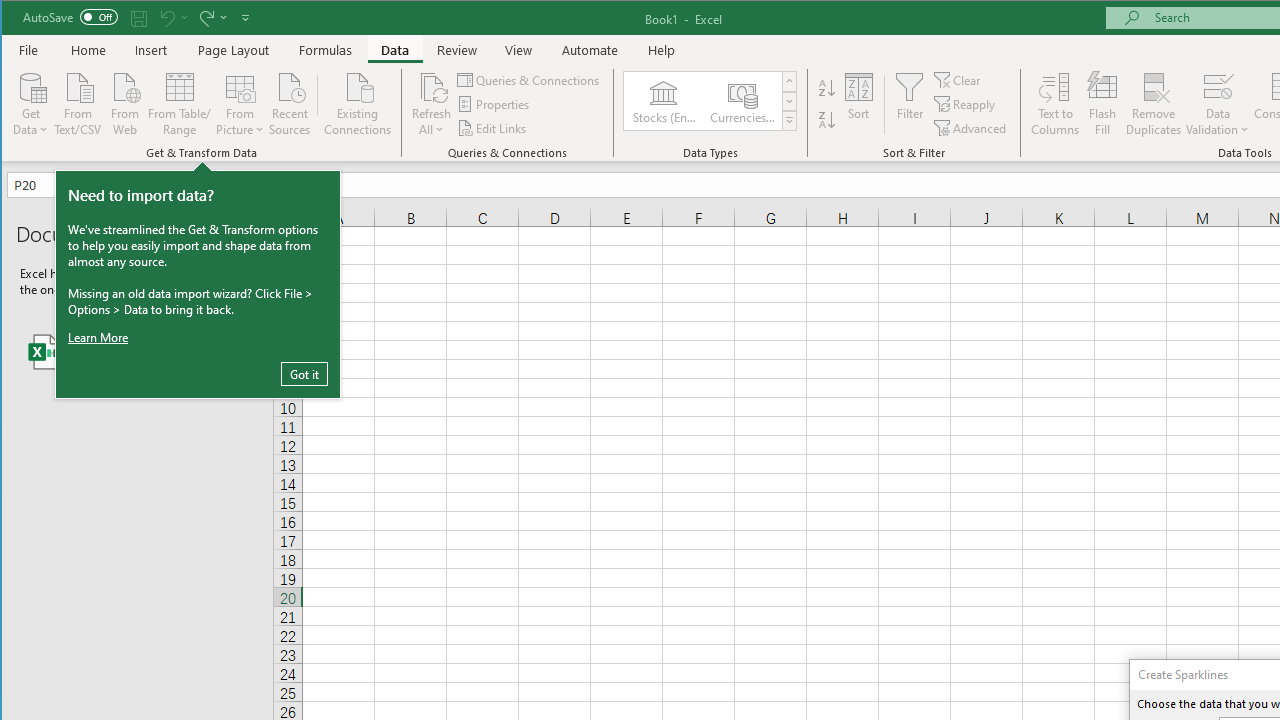  What do you see at coordinates (1055, 104) in the screenshot?
I see `Text to Columns...` at bounding box center [1055, 104].